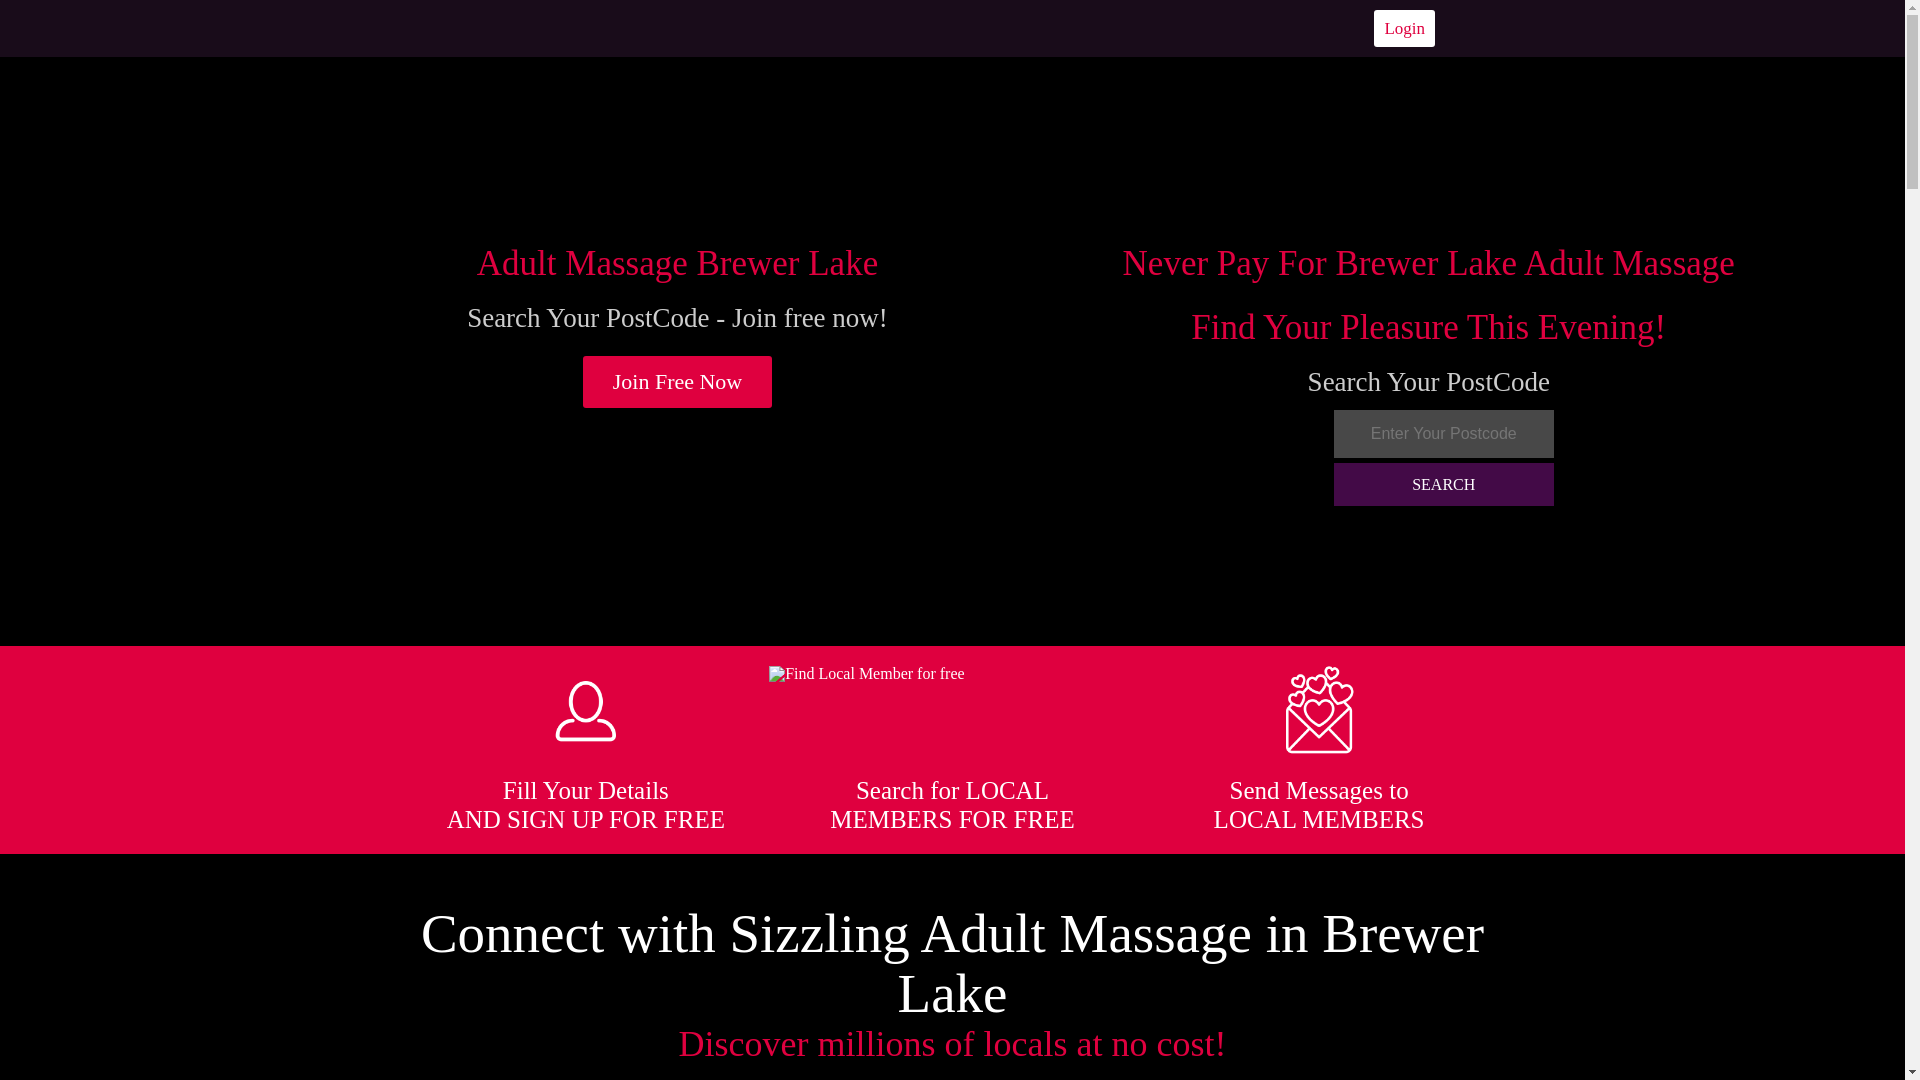 The width and height of the screenshot is (1920, 1080). What do you see at coordinates (1404, 28) in the screenshot?
I see `Login` at bounding box center [1404, 28].